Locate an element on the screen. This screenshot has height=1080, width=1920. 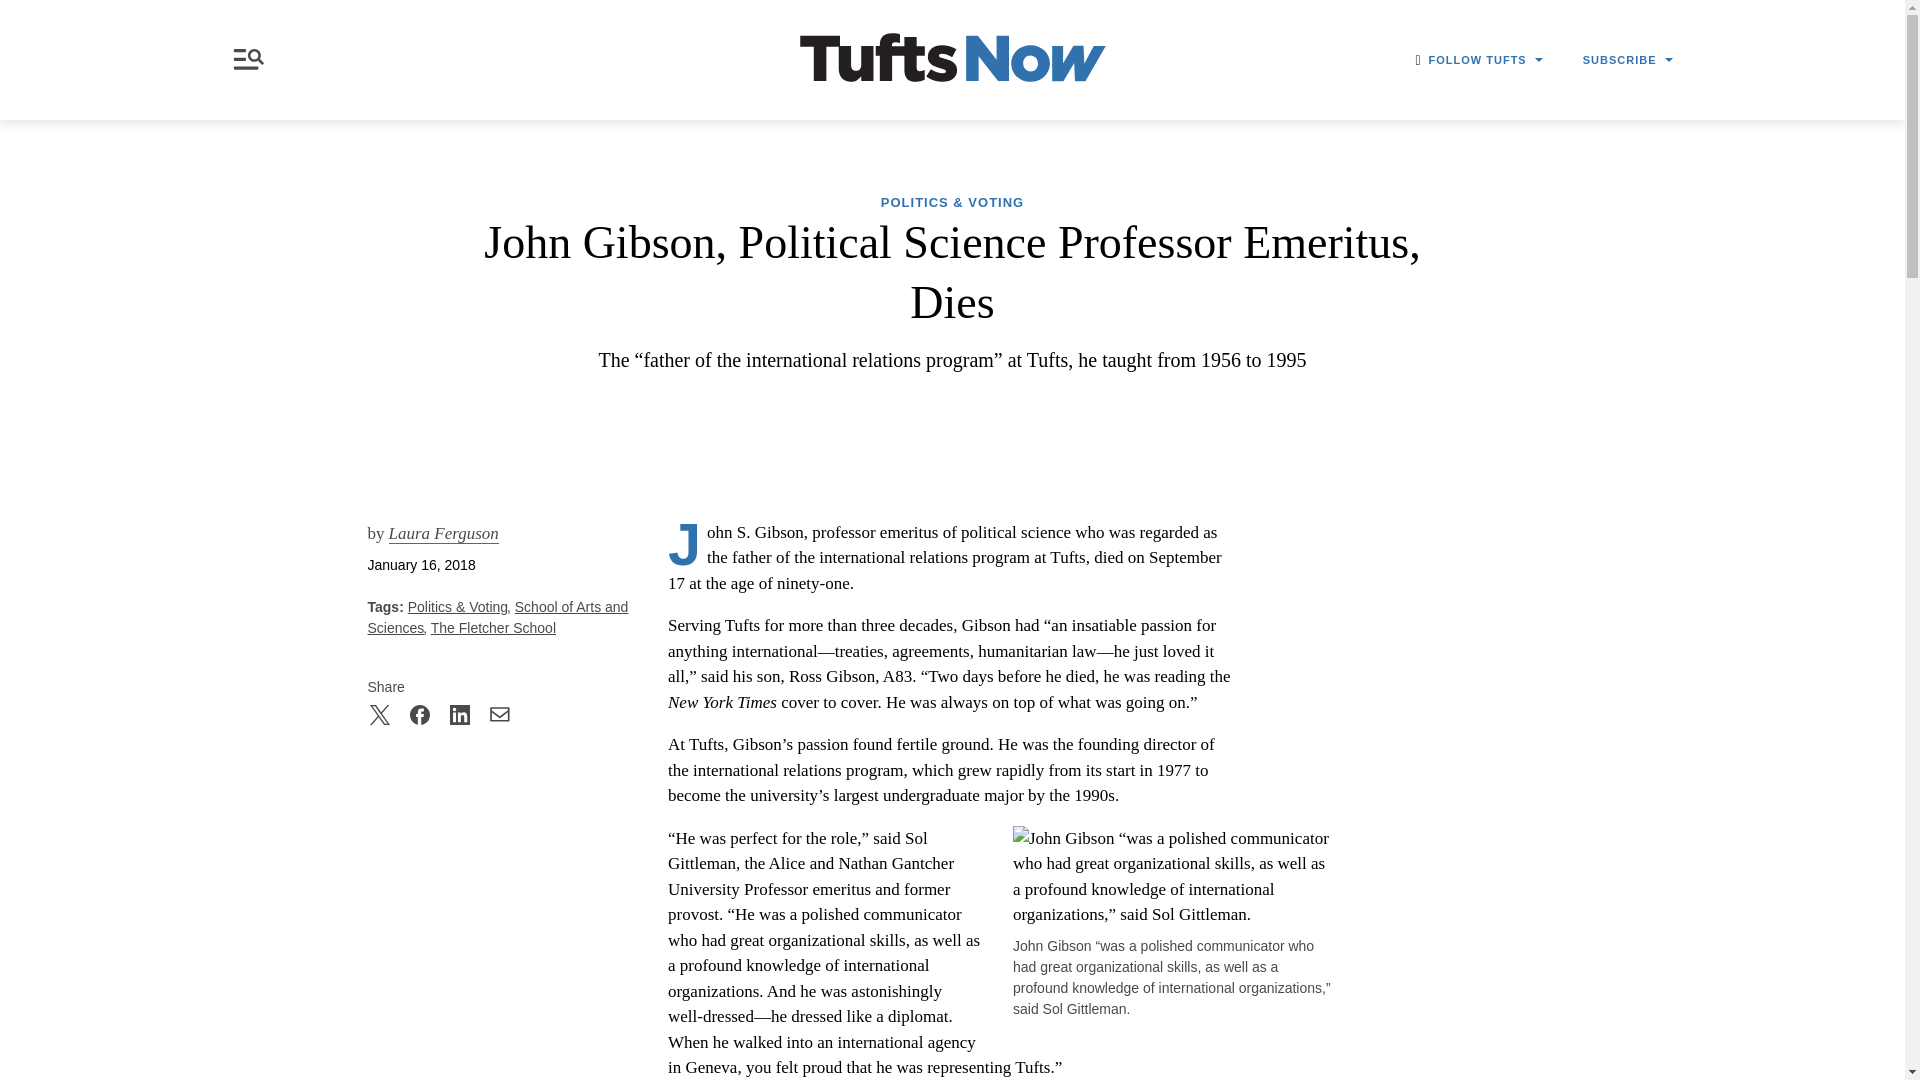
SUBSCRIBE is located at coordinates (1627, 60).